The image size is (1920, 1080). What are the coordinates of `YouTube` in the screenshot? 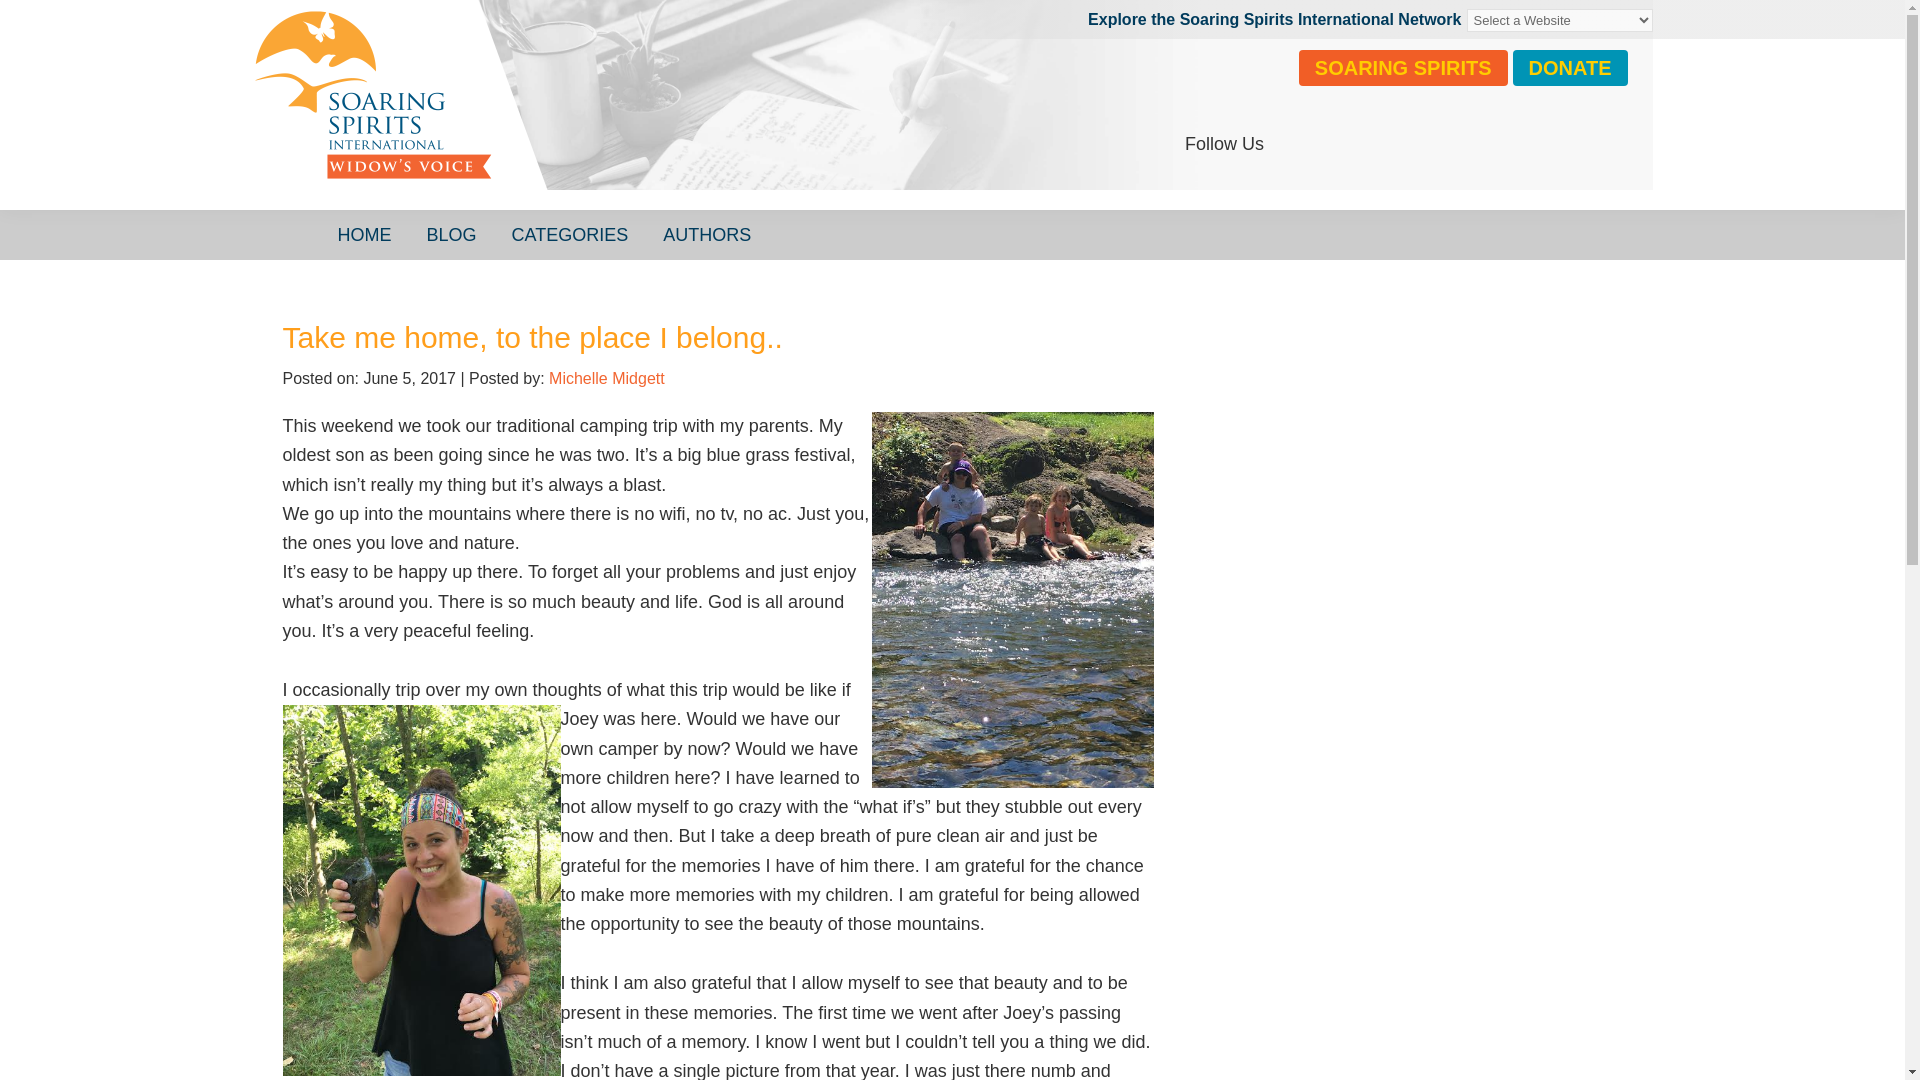 It's located at (1393, 144).